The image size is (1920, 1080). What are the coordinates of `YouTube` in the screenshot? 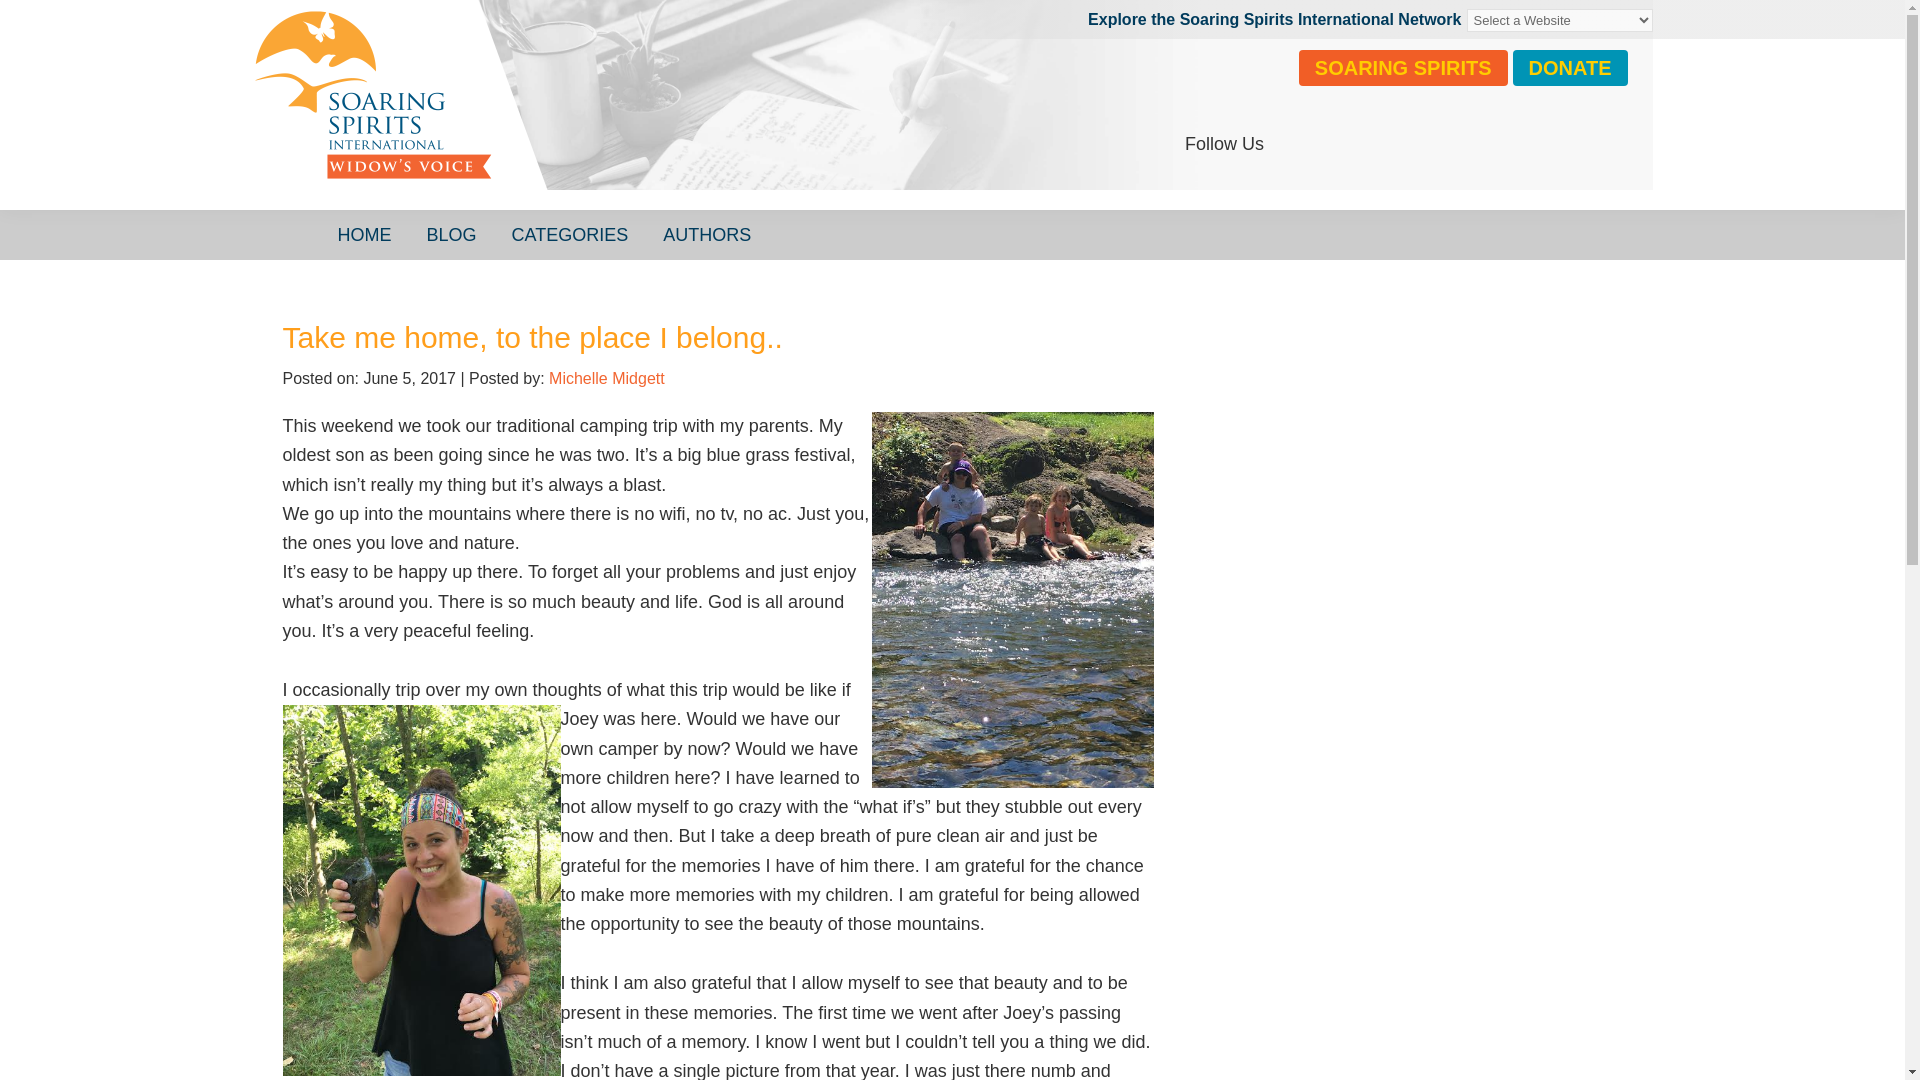 It's located at (1393, 144).